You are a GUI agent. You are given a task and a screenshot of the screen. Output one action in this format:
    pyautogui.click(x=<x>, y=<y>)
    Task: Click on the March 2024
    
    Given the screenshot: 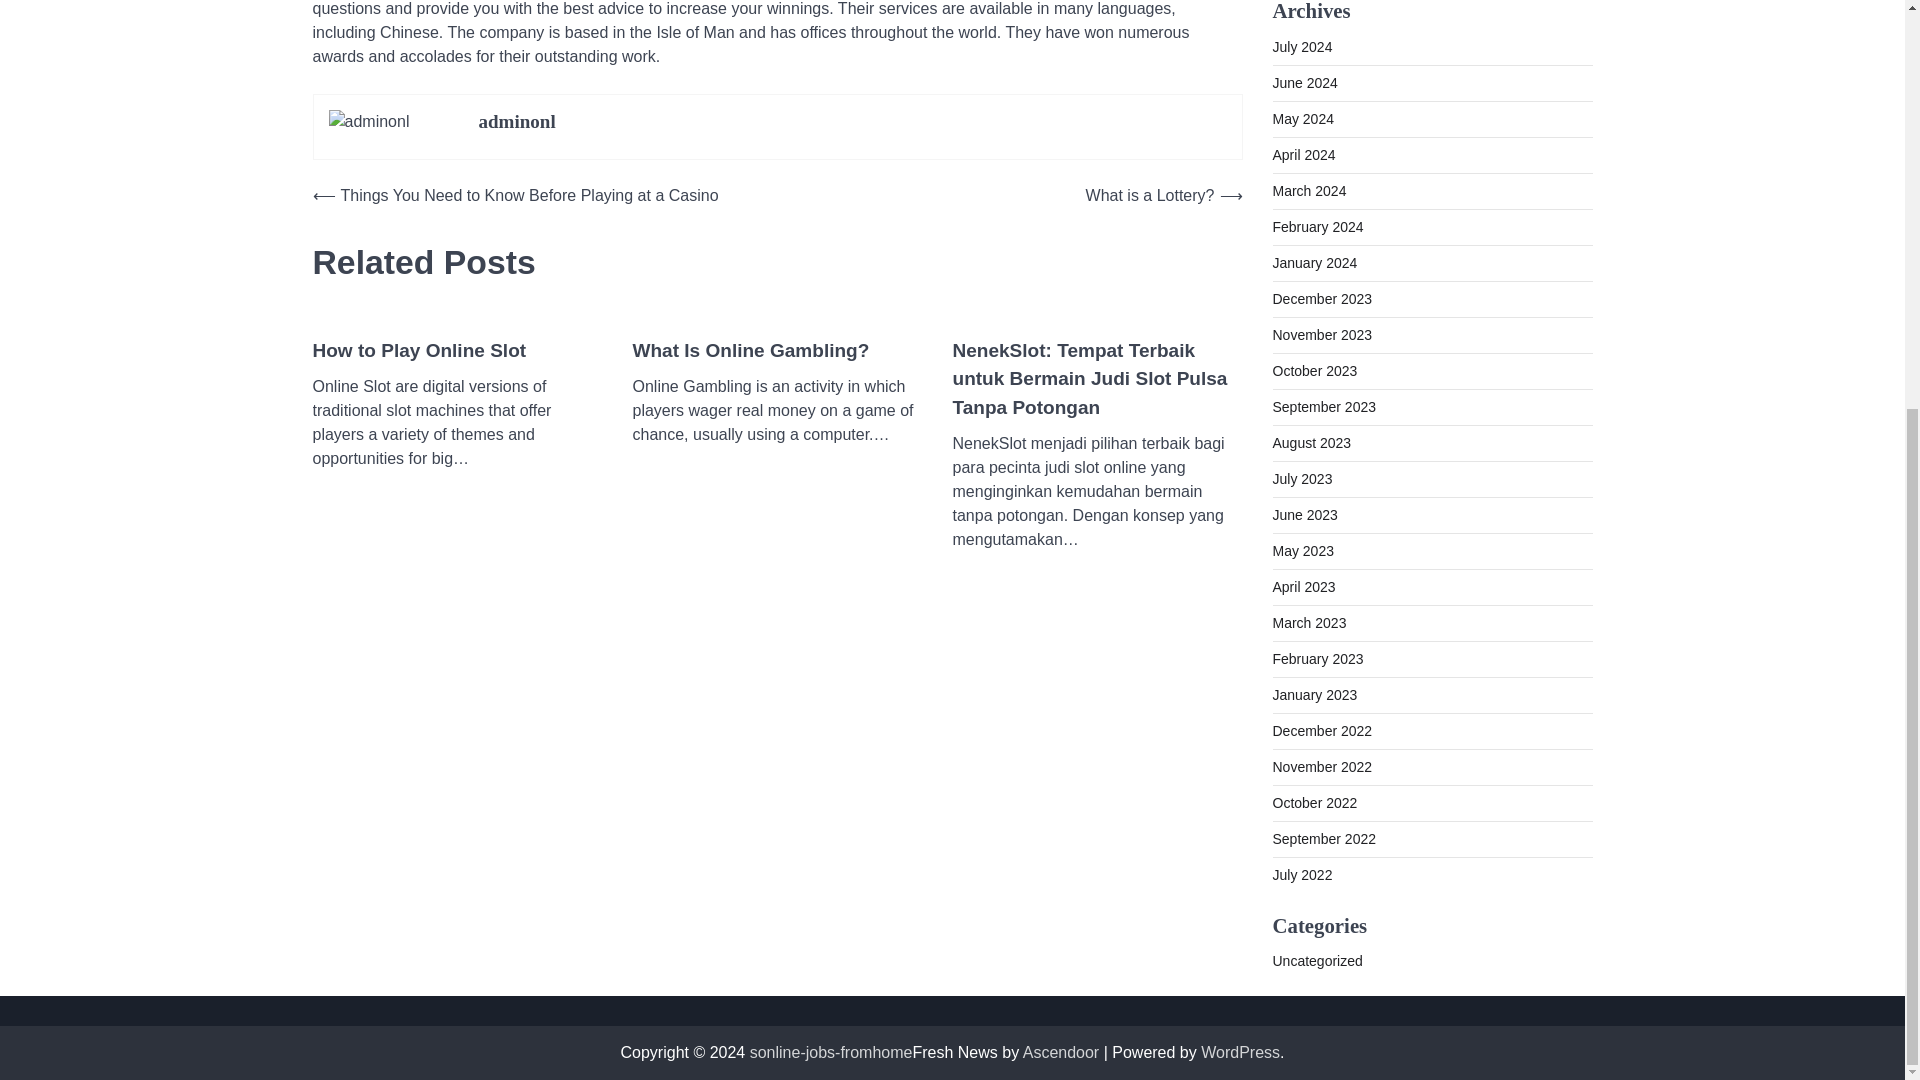 What is the action you would take?
    pyautogui.click(x=1308, y=190)
    